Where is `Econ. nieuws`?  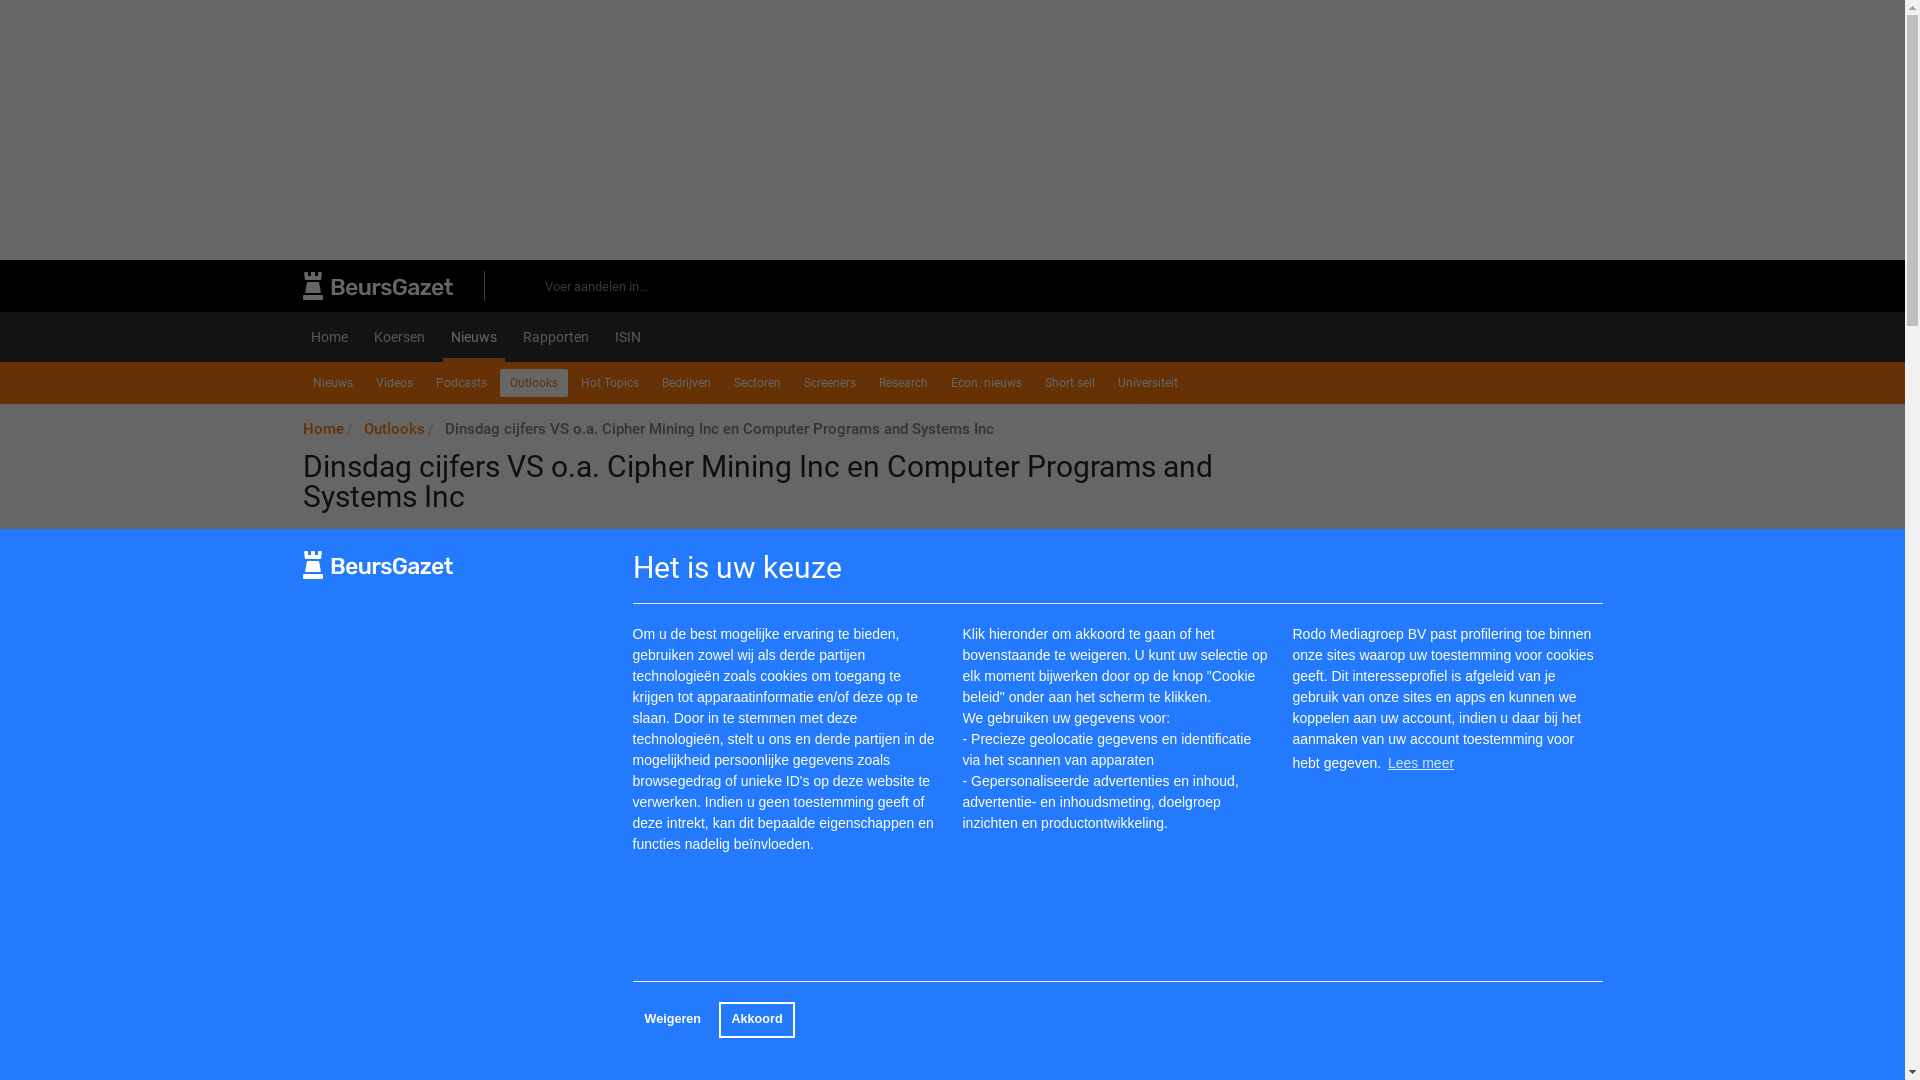
Econ. nieuws is located at coordinates (986, 383).